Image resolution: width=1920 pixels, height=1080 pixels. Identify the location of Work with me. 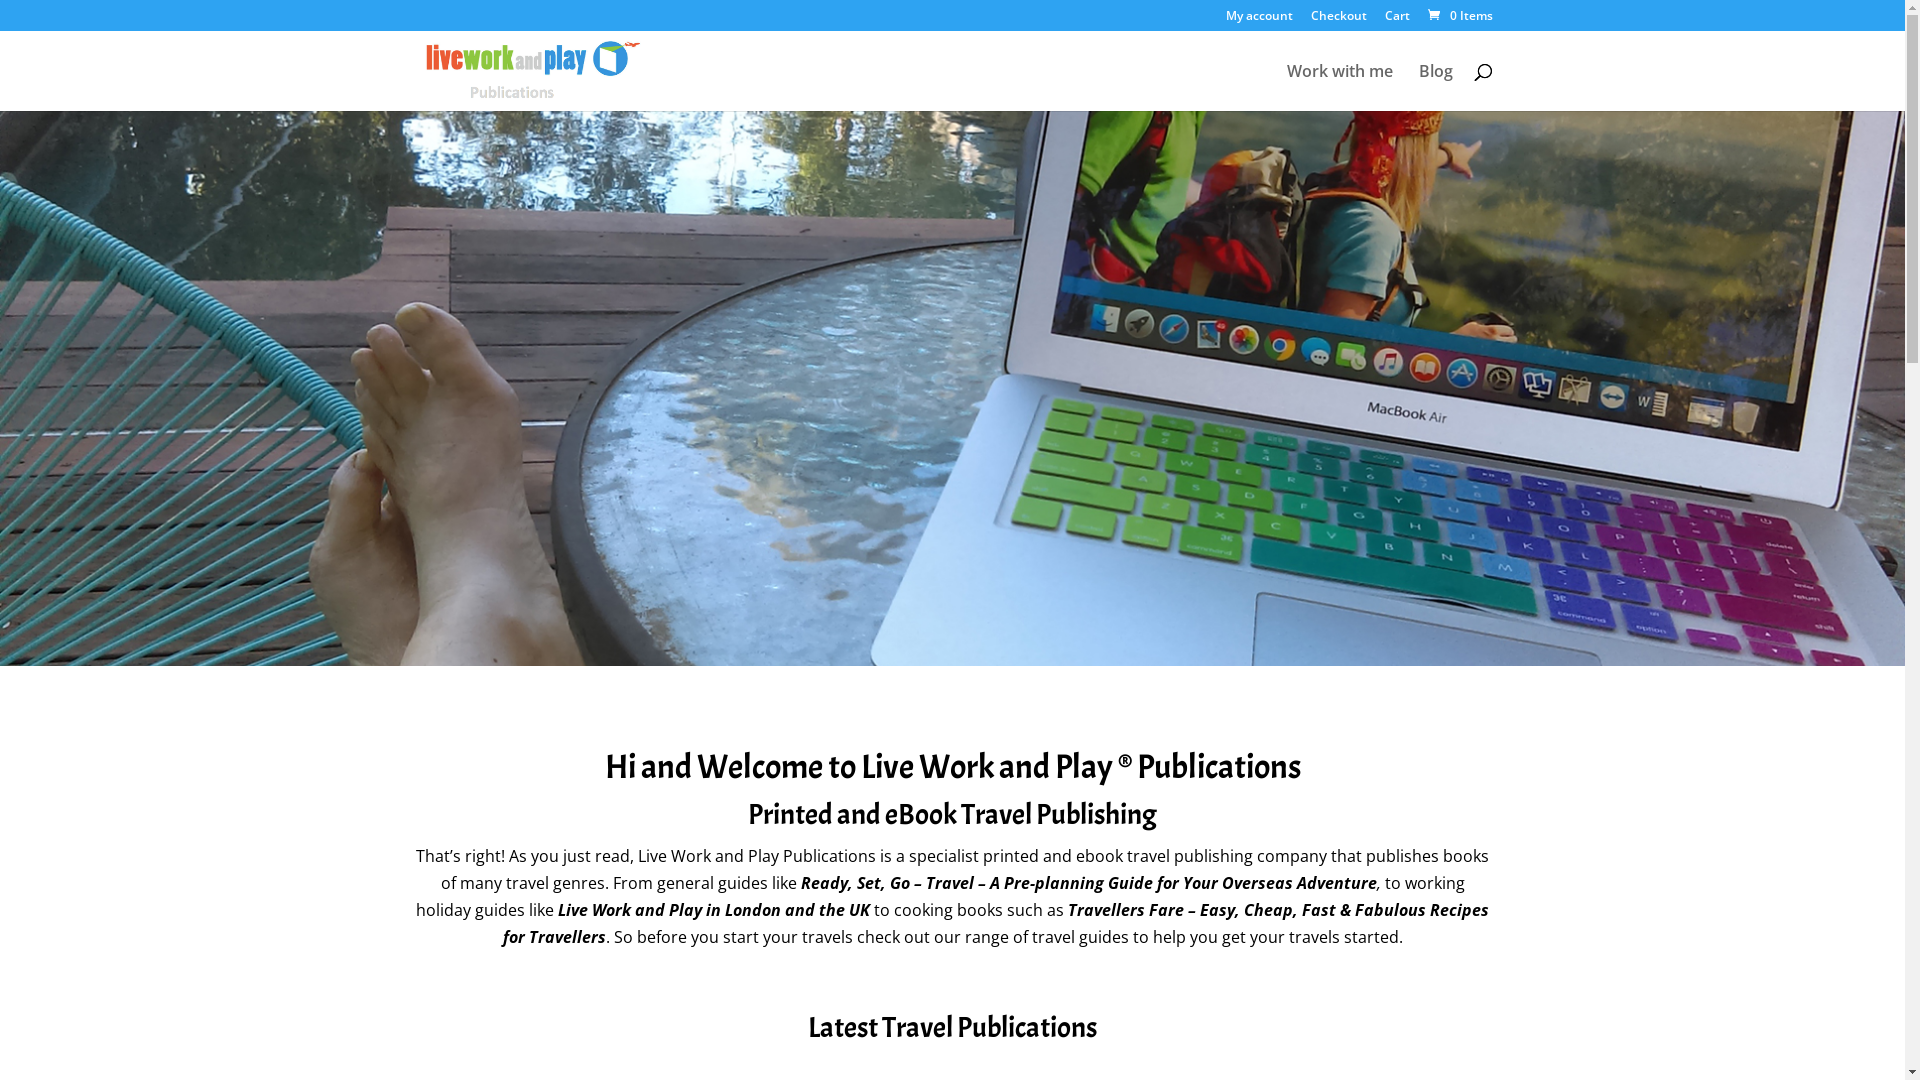
(1339, 88).